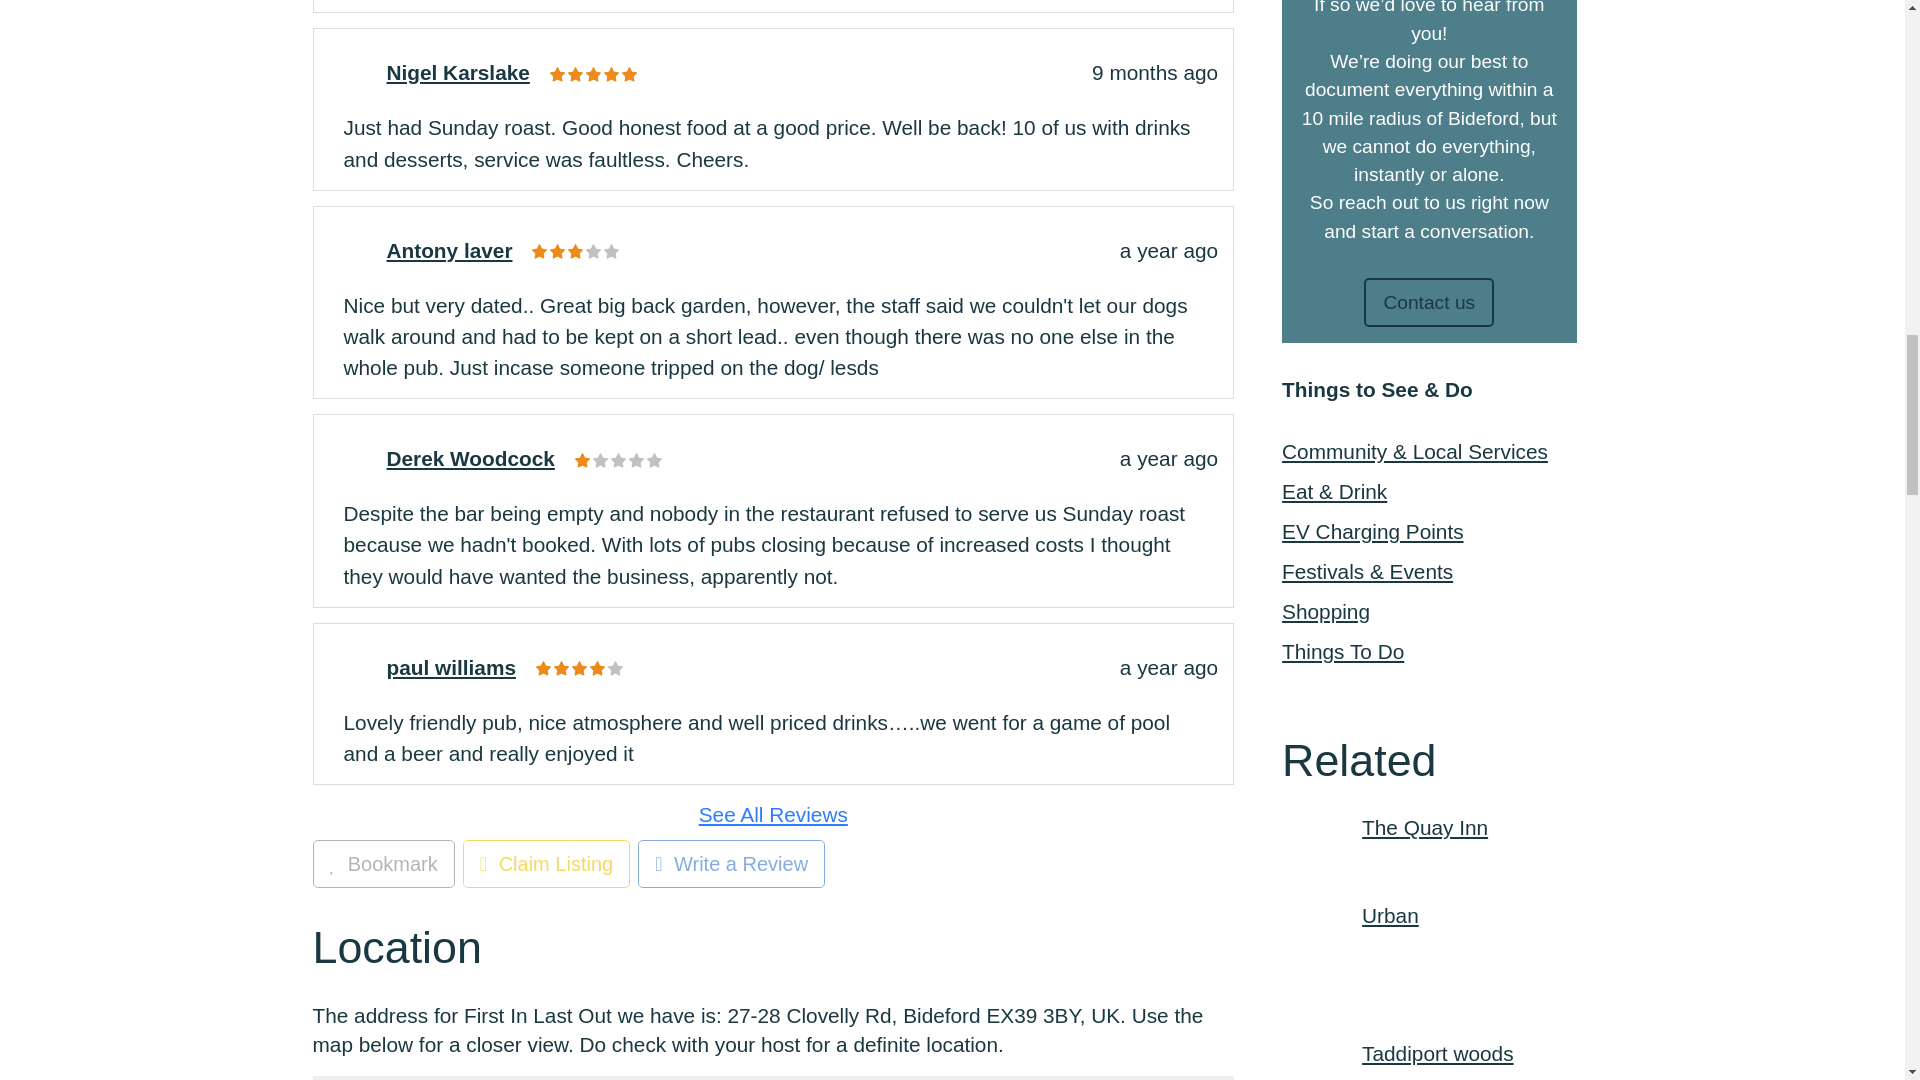 The width and height of the screenshot is (1920, 1080). What do you see at coordinates (352, 662) in the screenshot?
I see `paul williams avatar` at bounding box center [352, 662].